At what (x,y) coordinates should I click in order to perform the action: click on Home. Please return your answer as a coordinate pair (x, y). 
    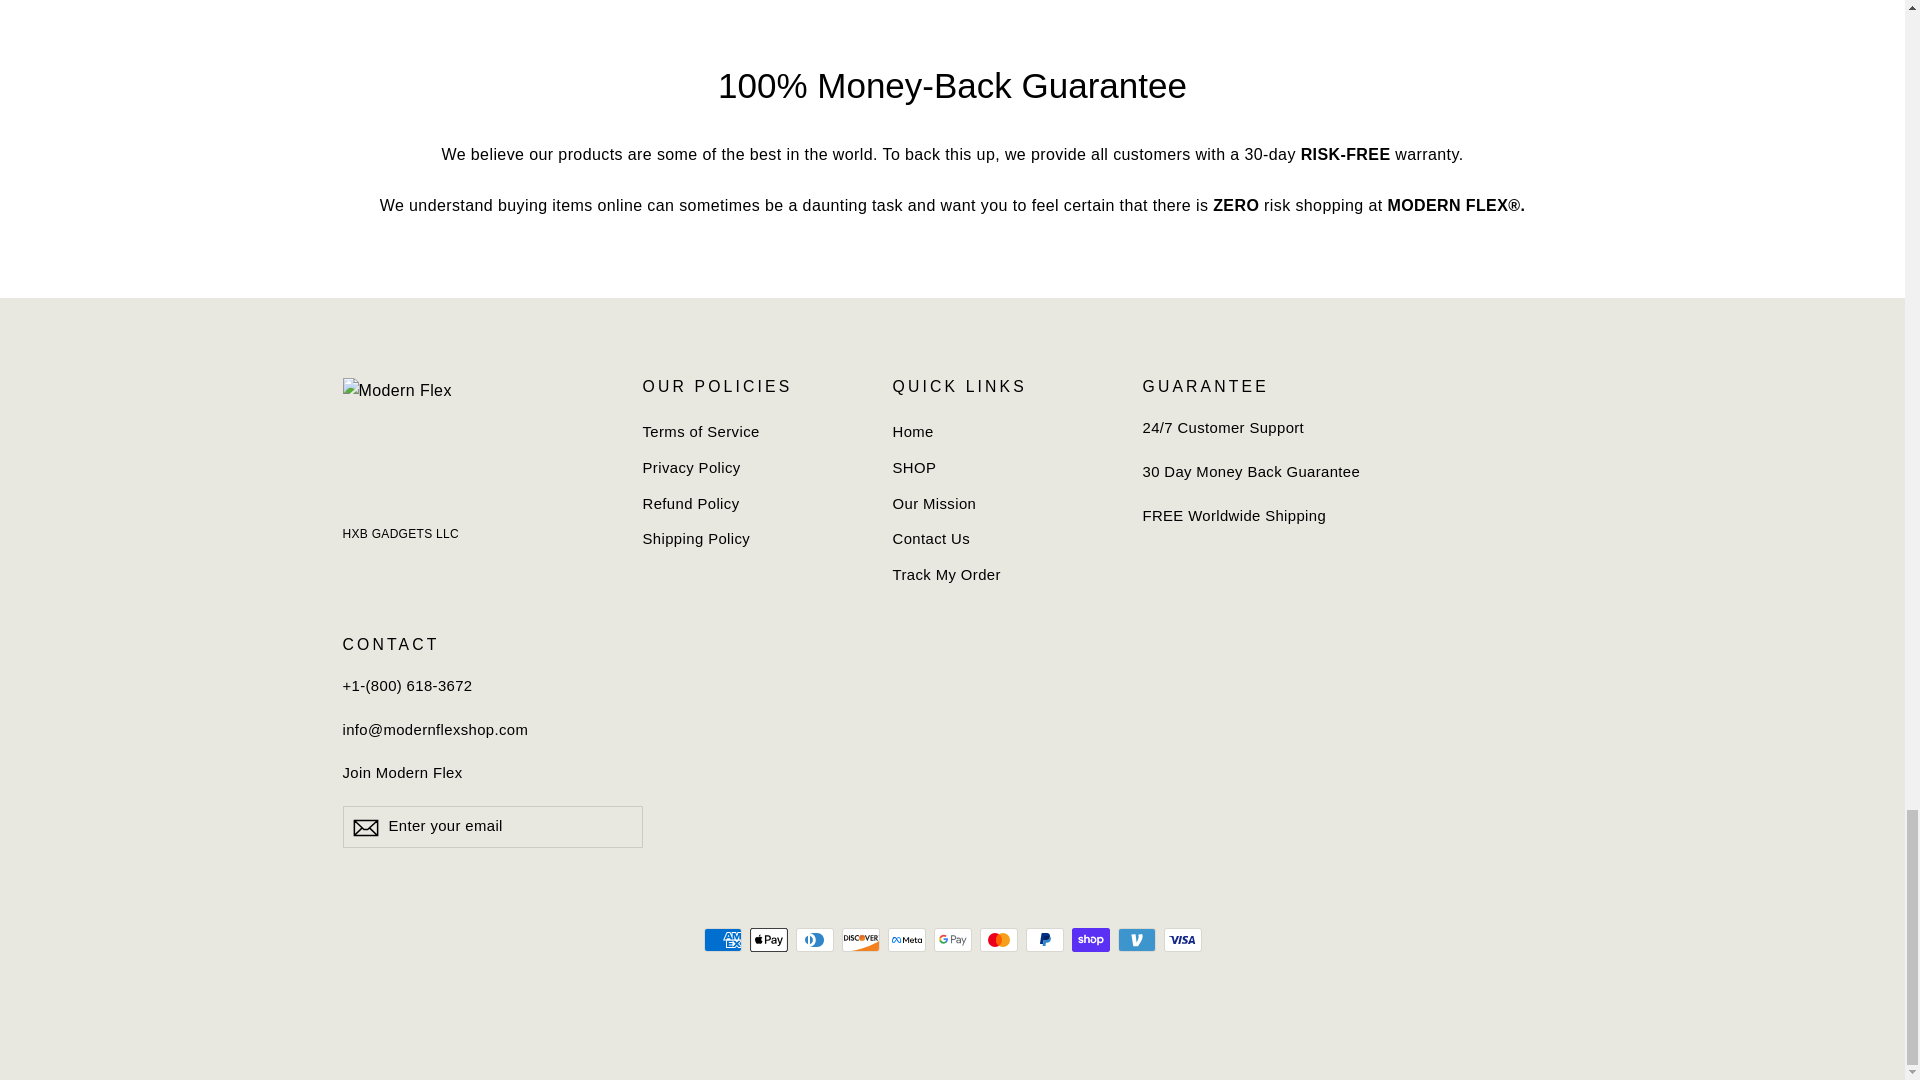
    Looking at the image, I should click on (1002, 432).